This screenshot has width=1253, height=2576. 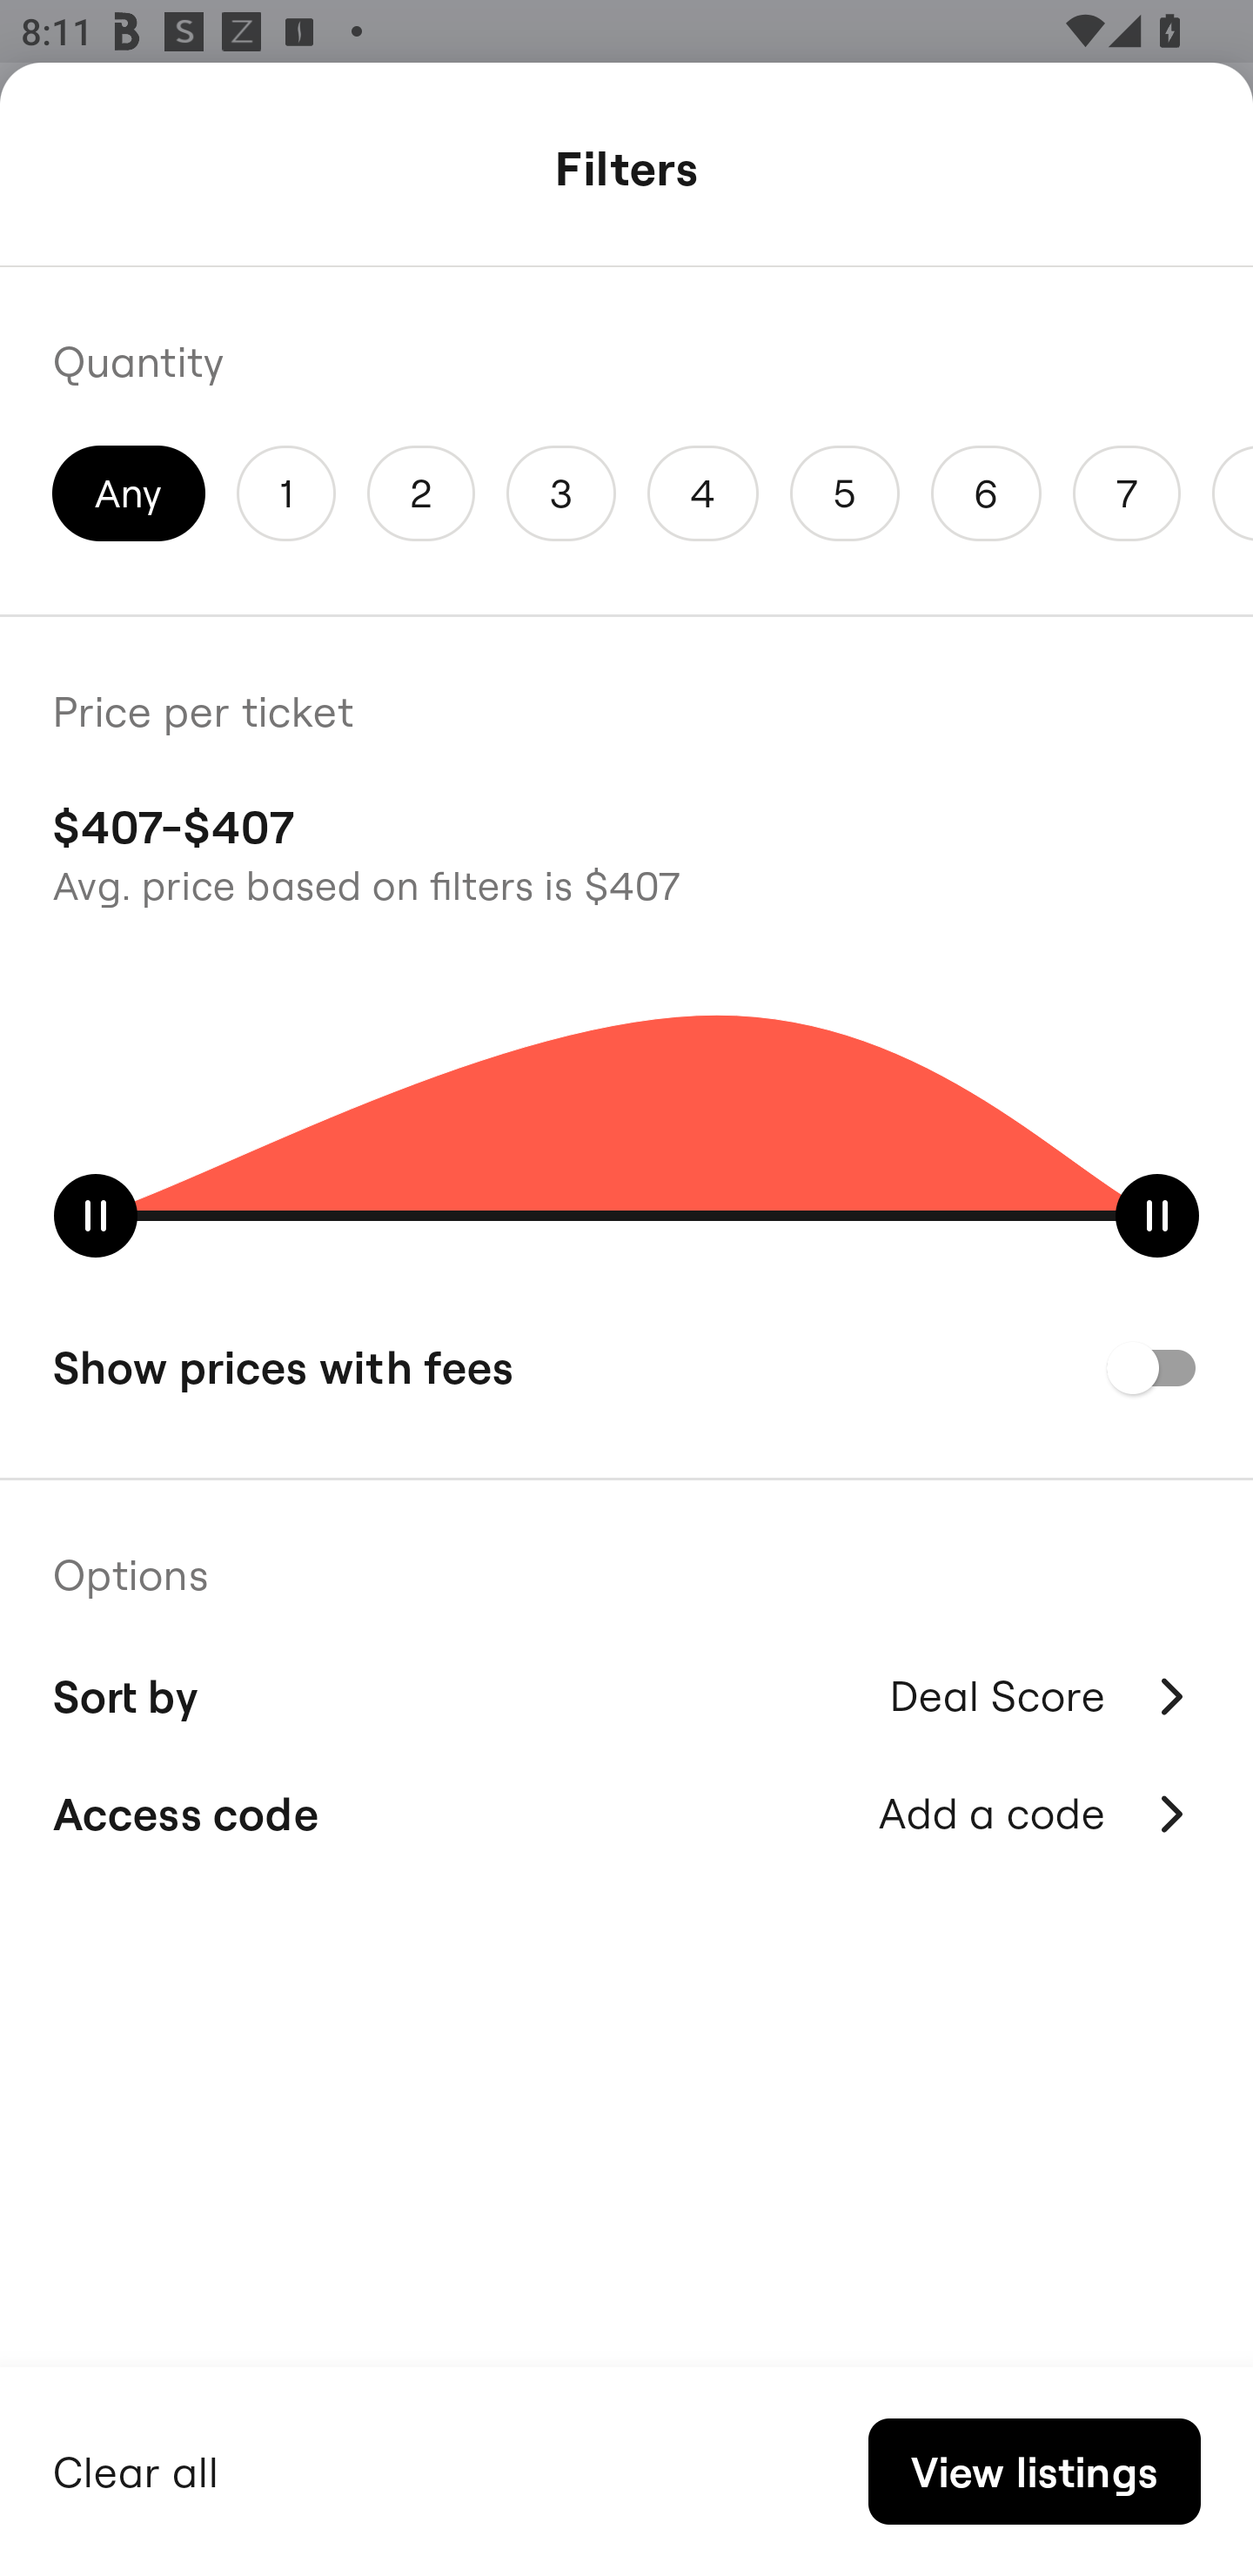 I want to click on View listings, so click(x=1034, y=2472).